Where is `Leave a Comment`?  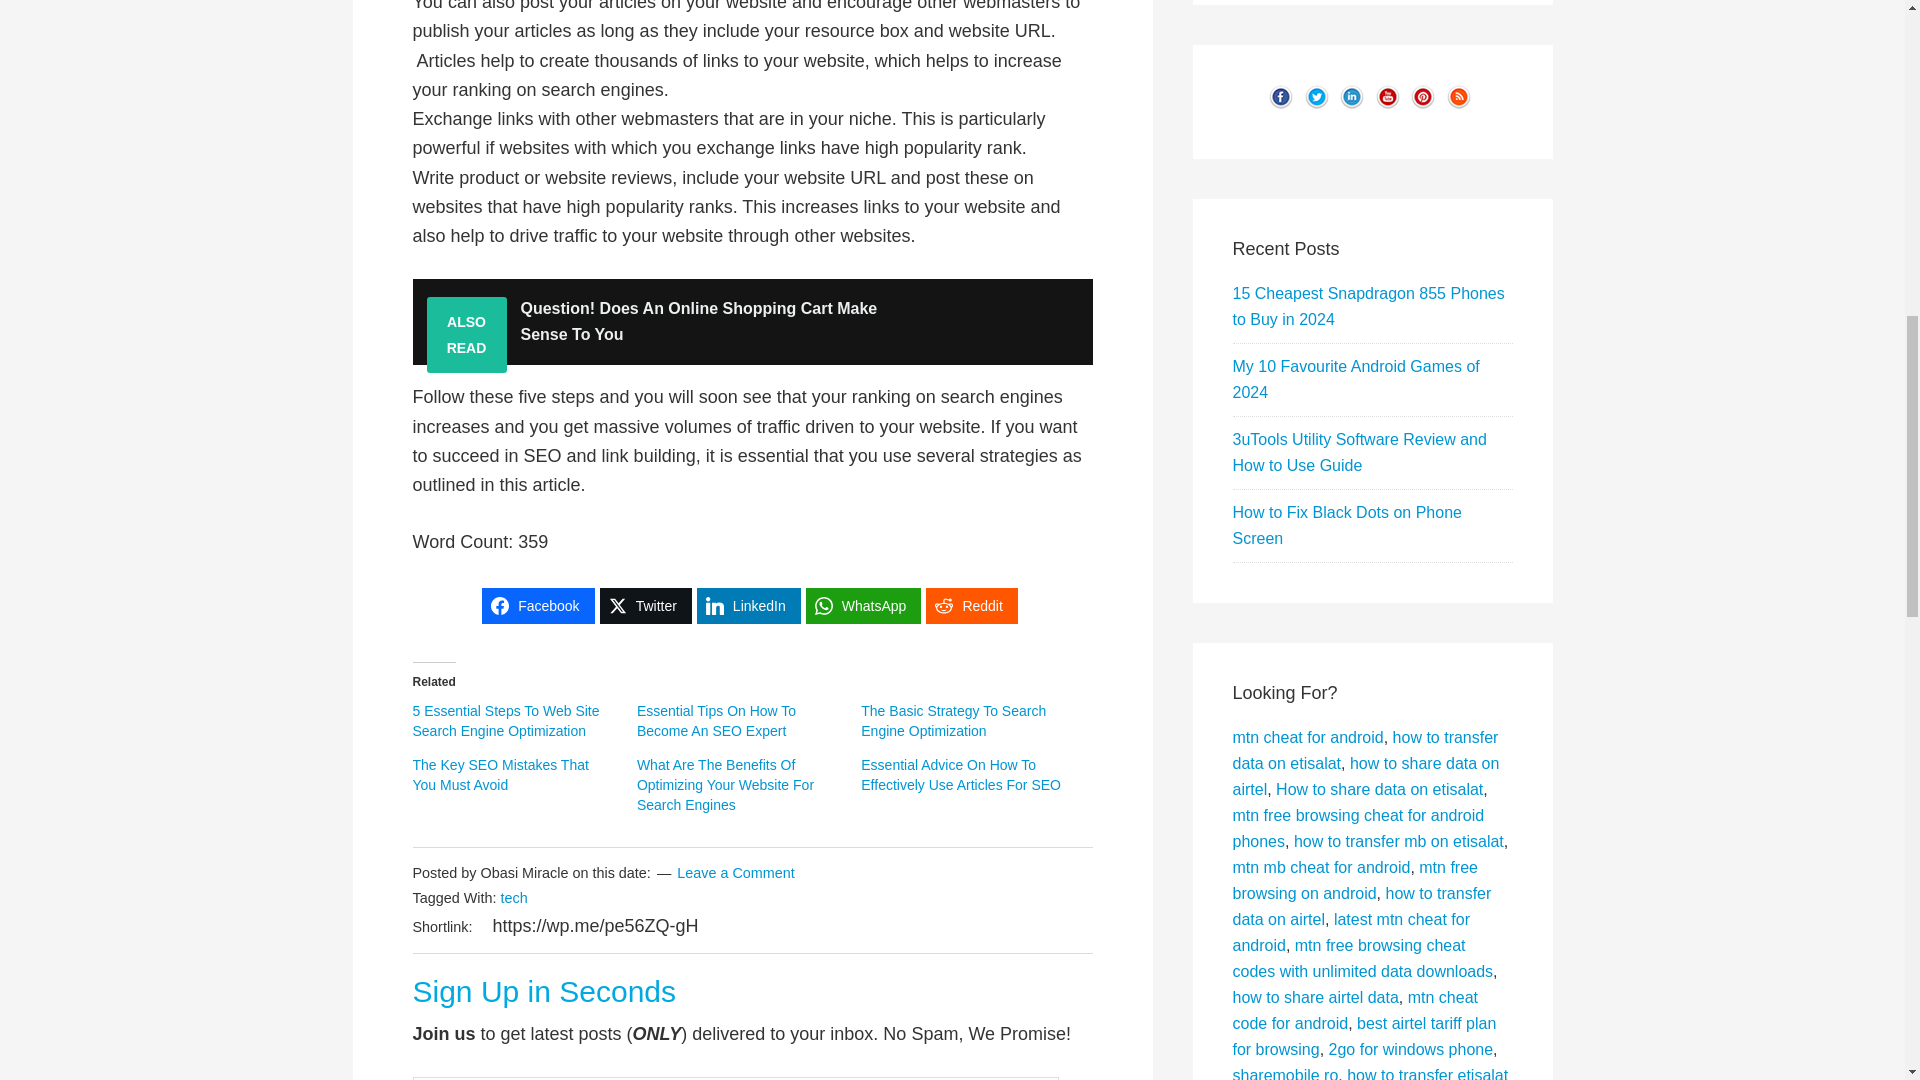 Leave a Comment is located at coordinates (736, 873).